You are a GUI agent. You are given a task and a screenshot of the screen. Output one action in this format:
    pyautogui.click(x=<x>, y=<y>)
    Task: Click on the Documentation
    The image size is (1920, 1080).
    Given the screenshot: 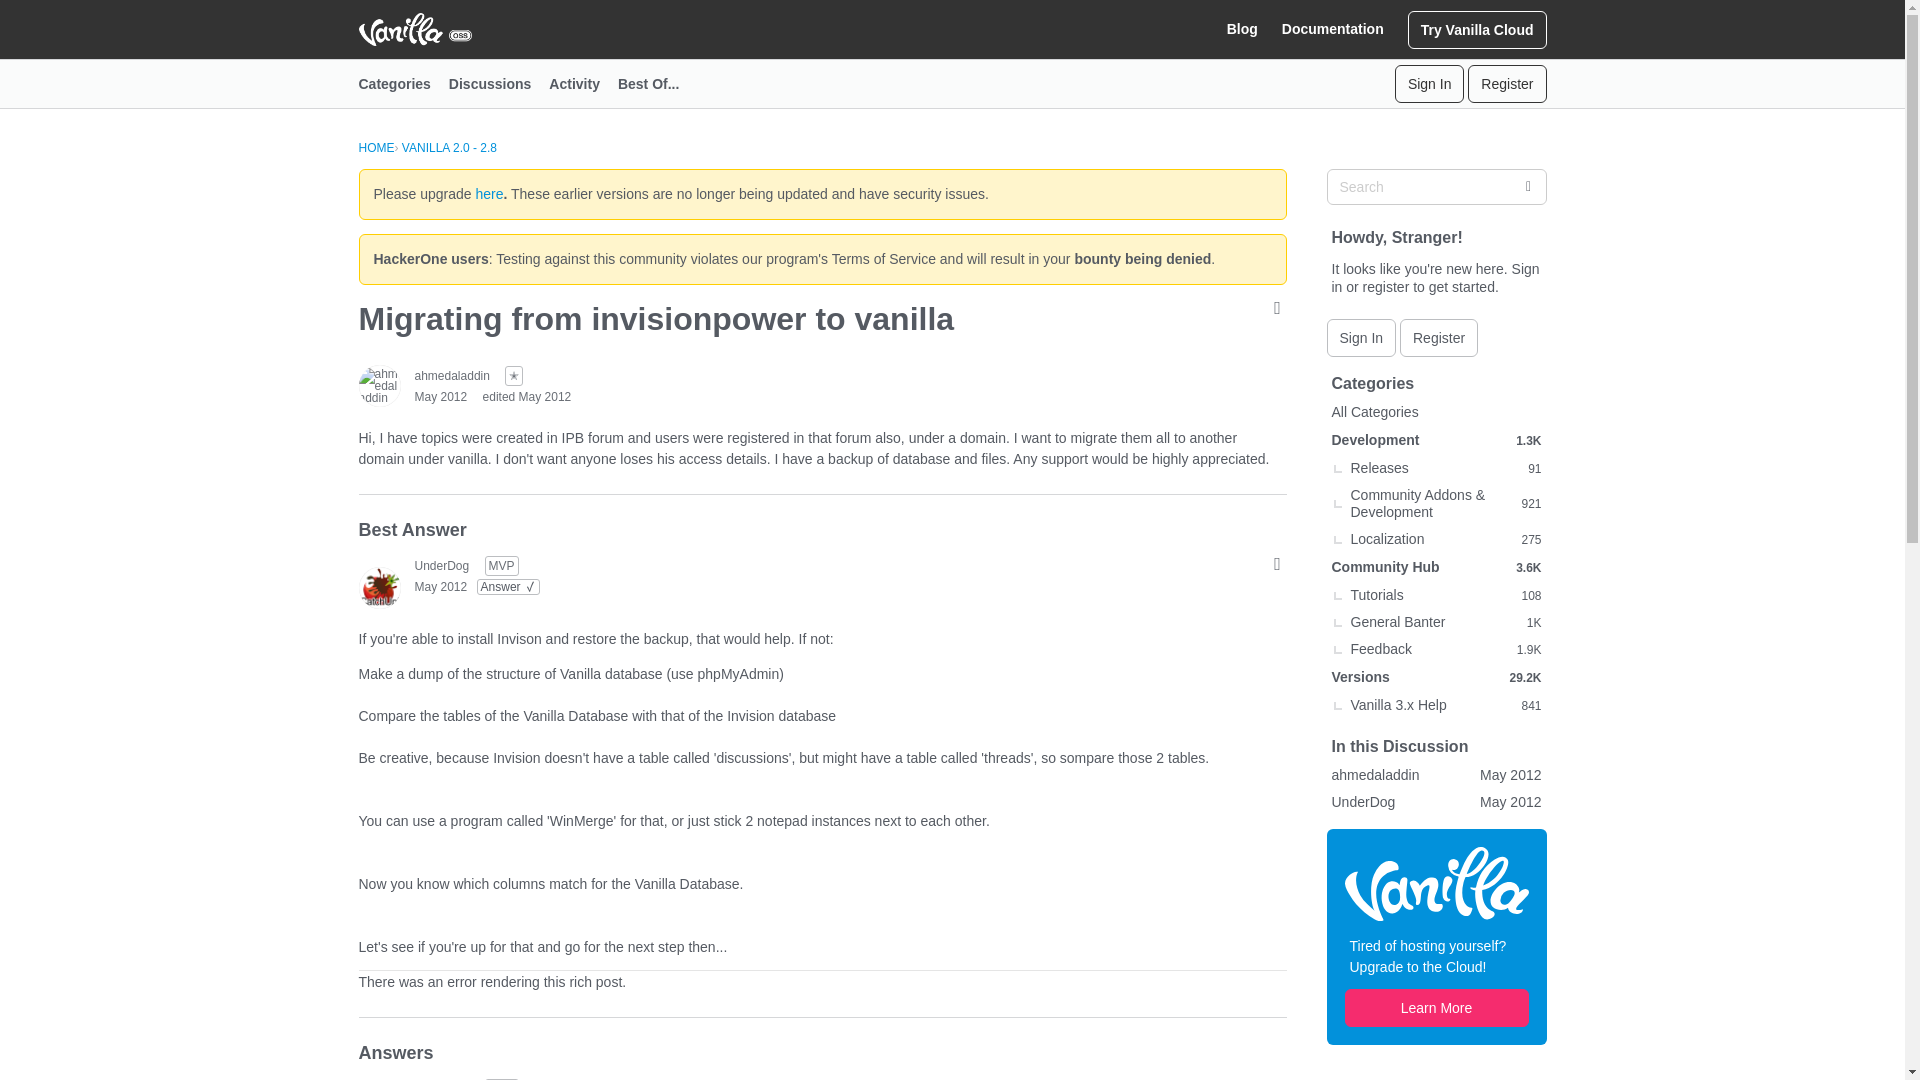 What is the action you would take?
    pyautogui.click(x=1333, y=29)
    